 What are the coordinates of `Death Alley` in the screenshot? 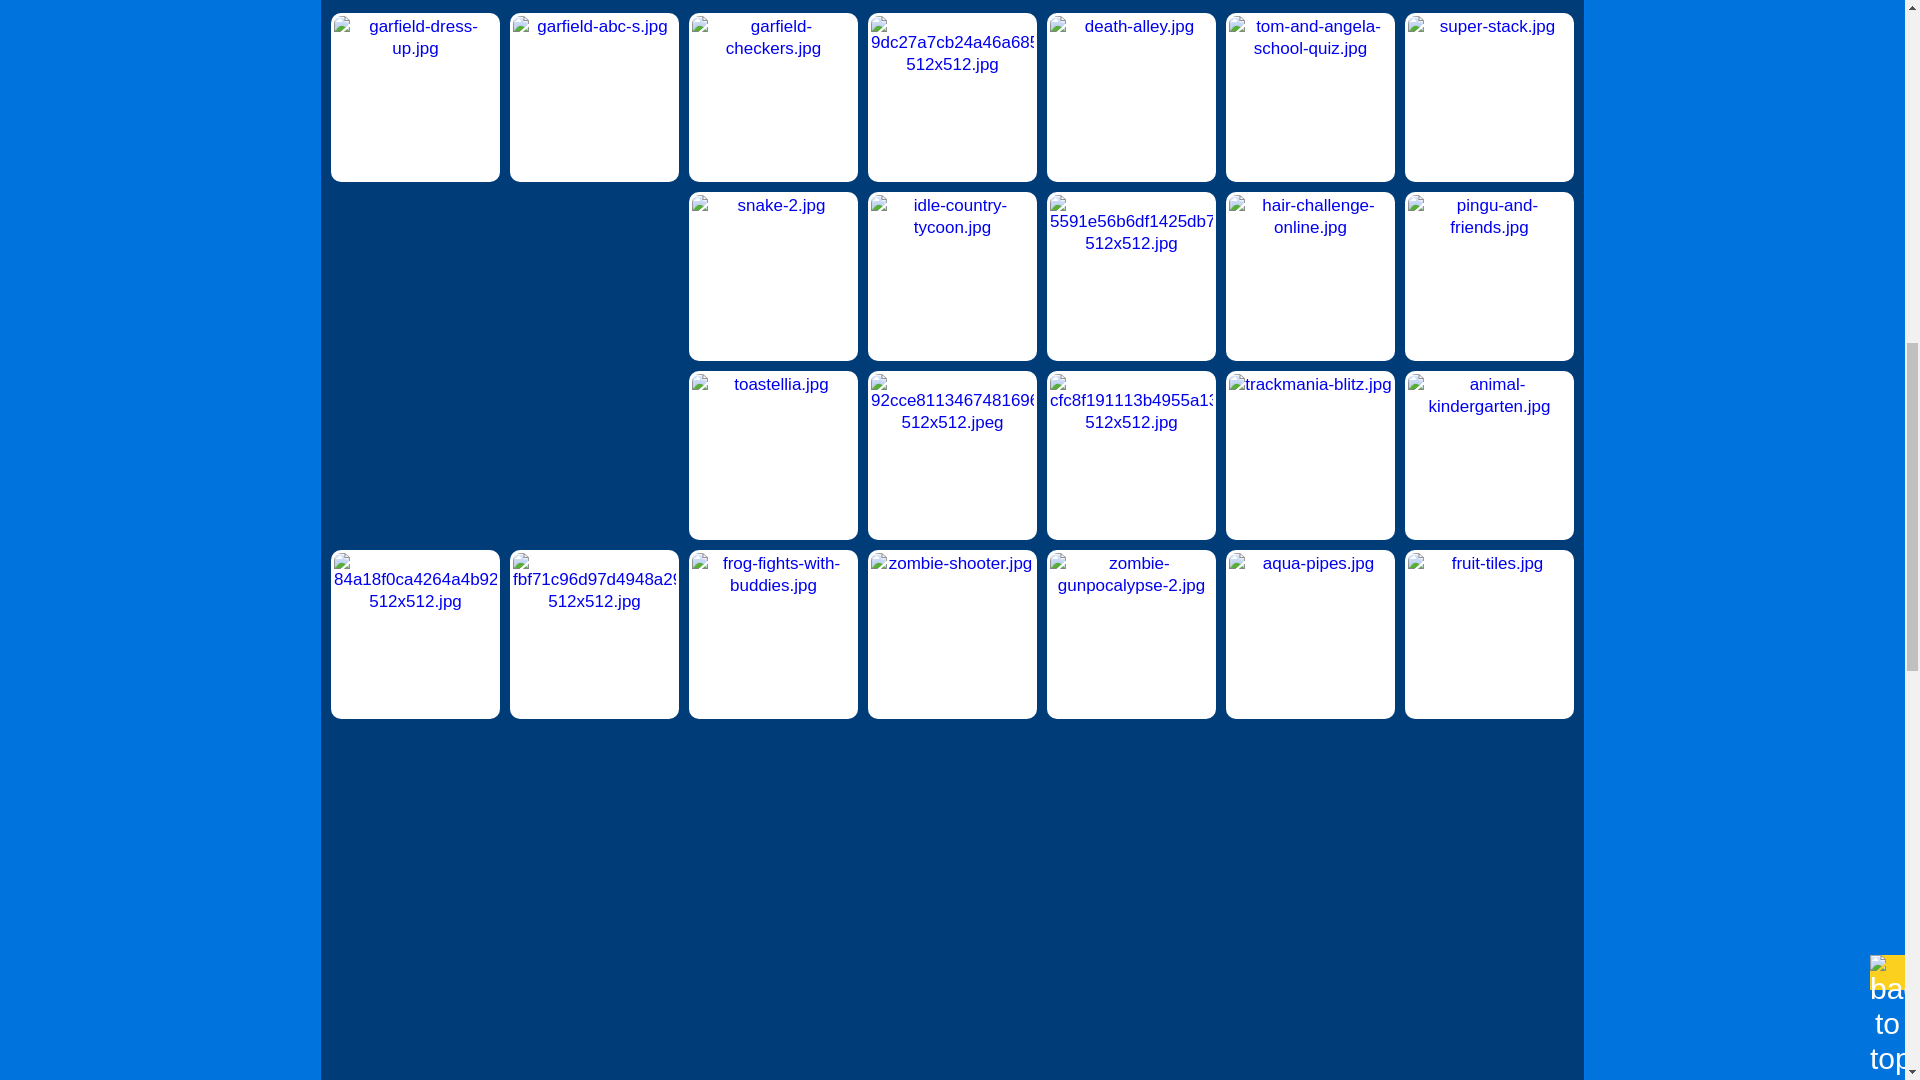 It's located at (1130, 97).